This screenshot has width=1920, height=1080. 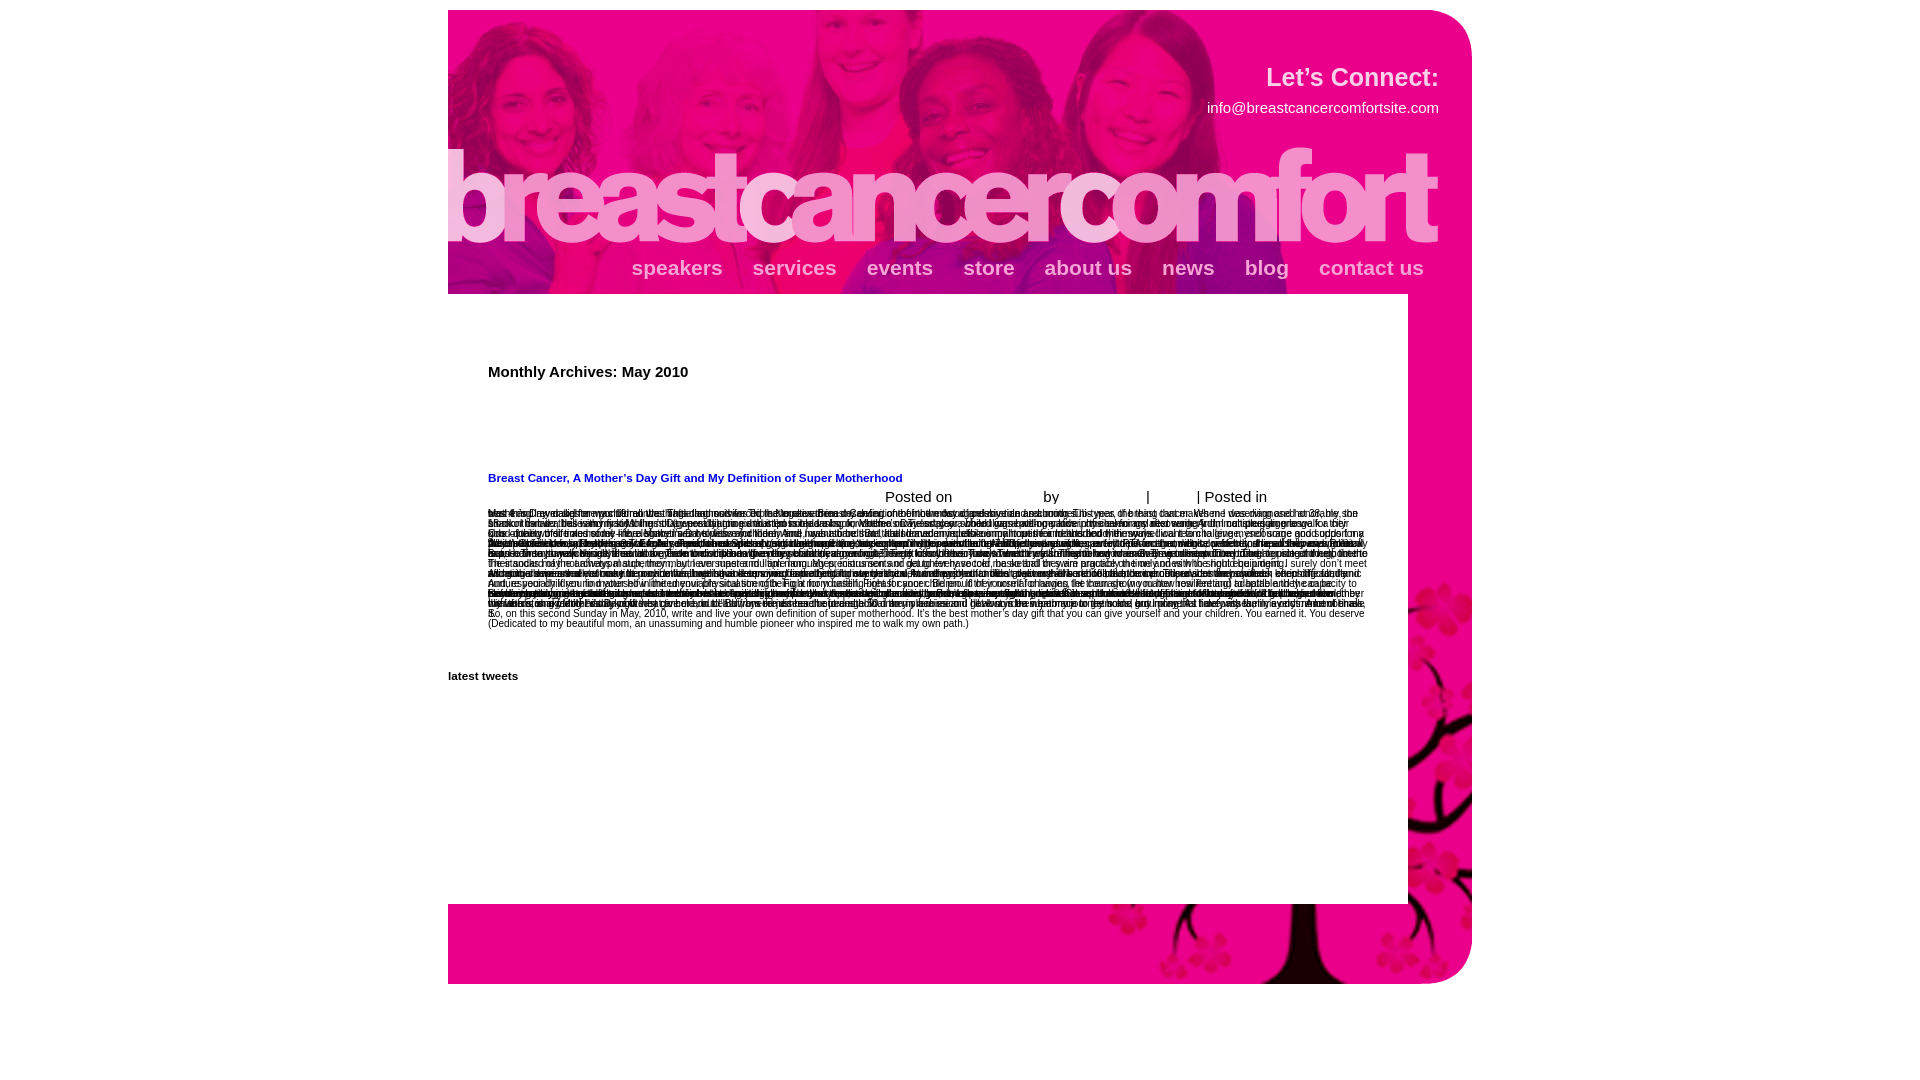 I want to click on news, so click(x=1188, y=268).